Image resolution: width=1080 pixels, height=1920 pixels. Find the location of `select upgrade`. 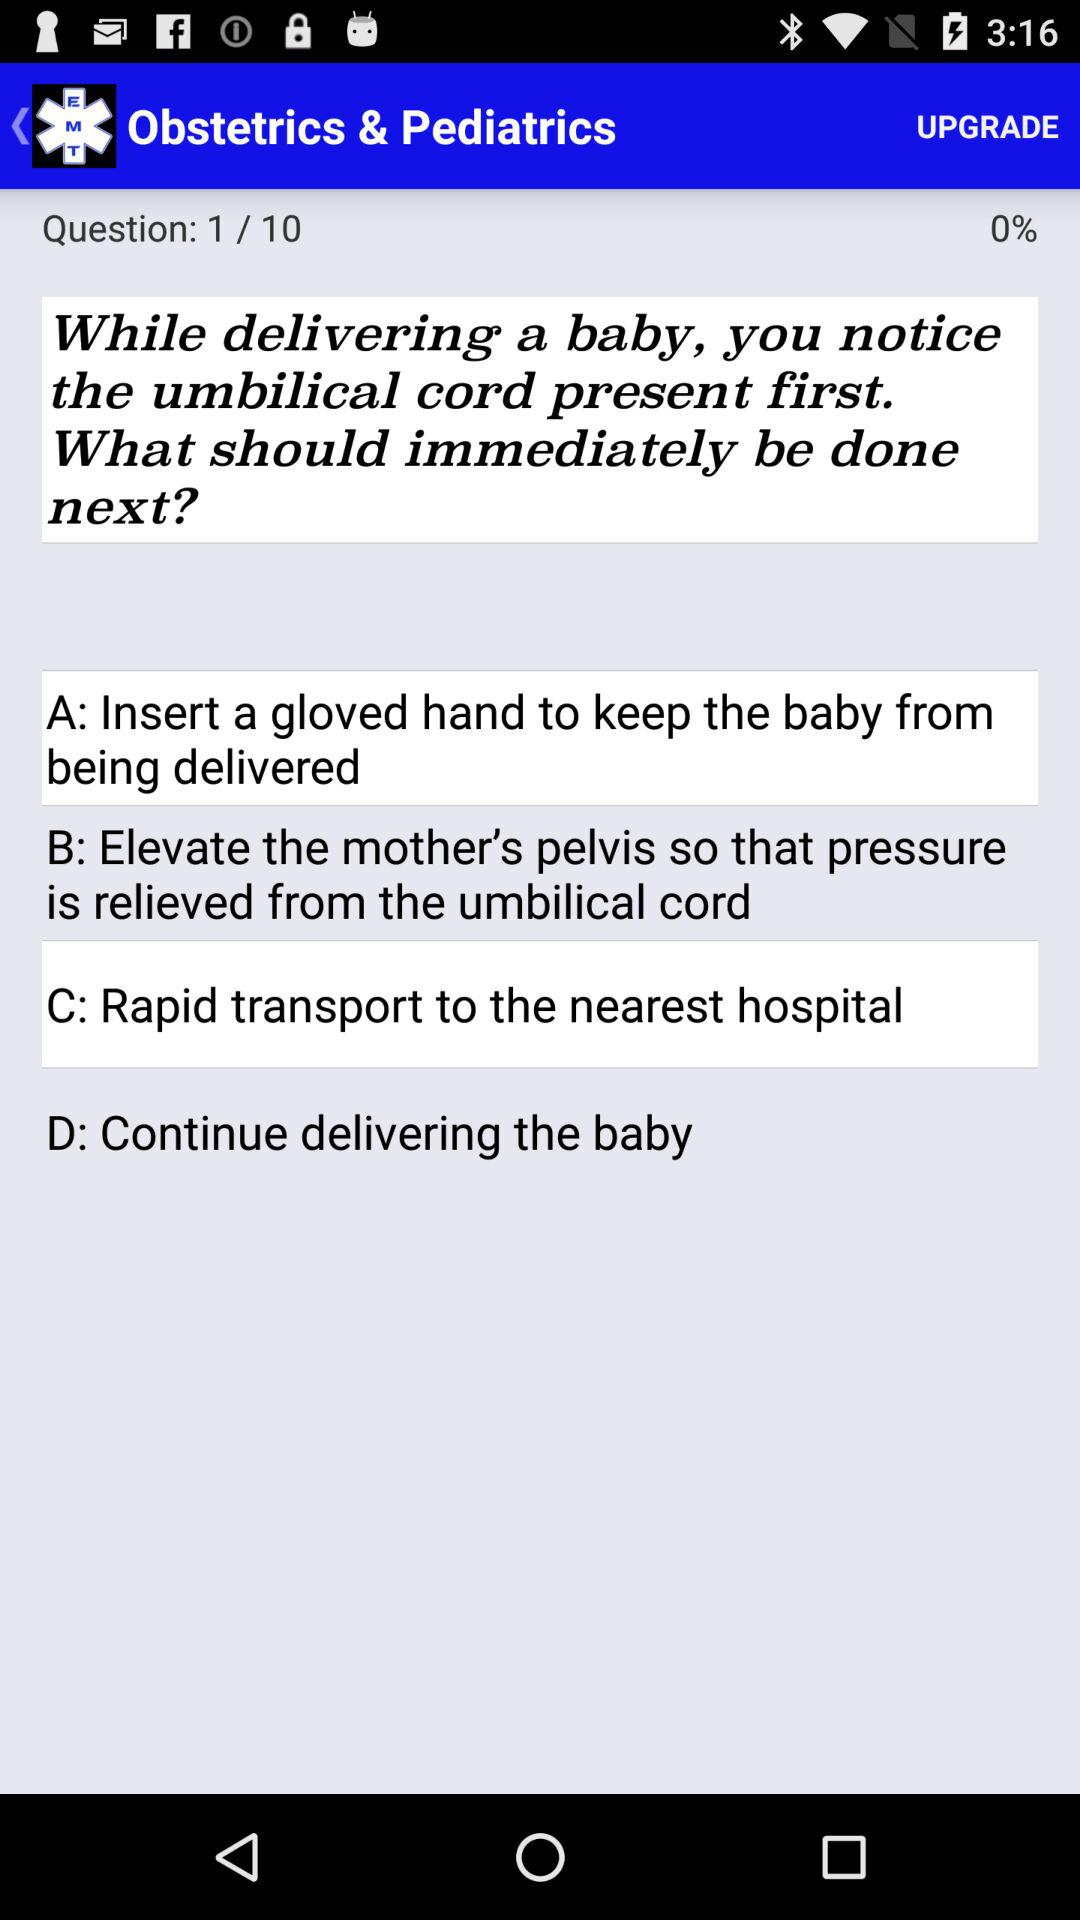

select upgrade is located at coordinates (988, 126).